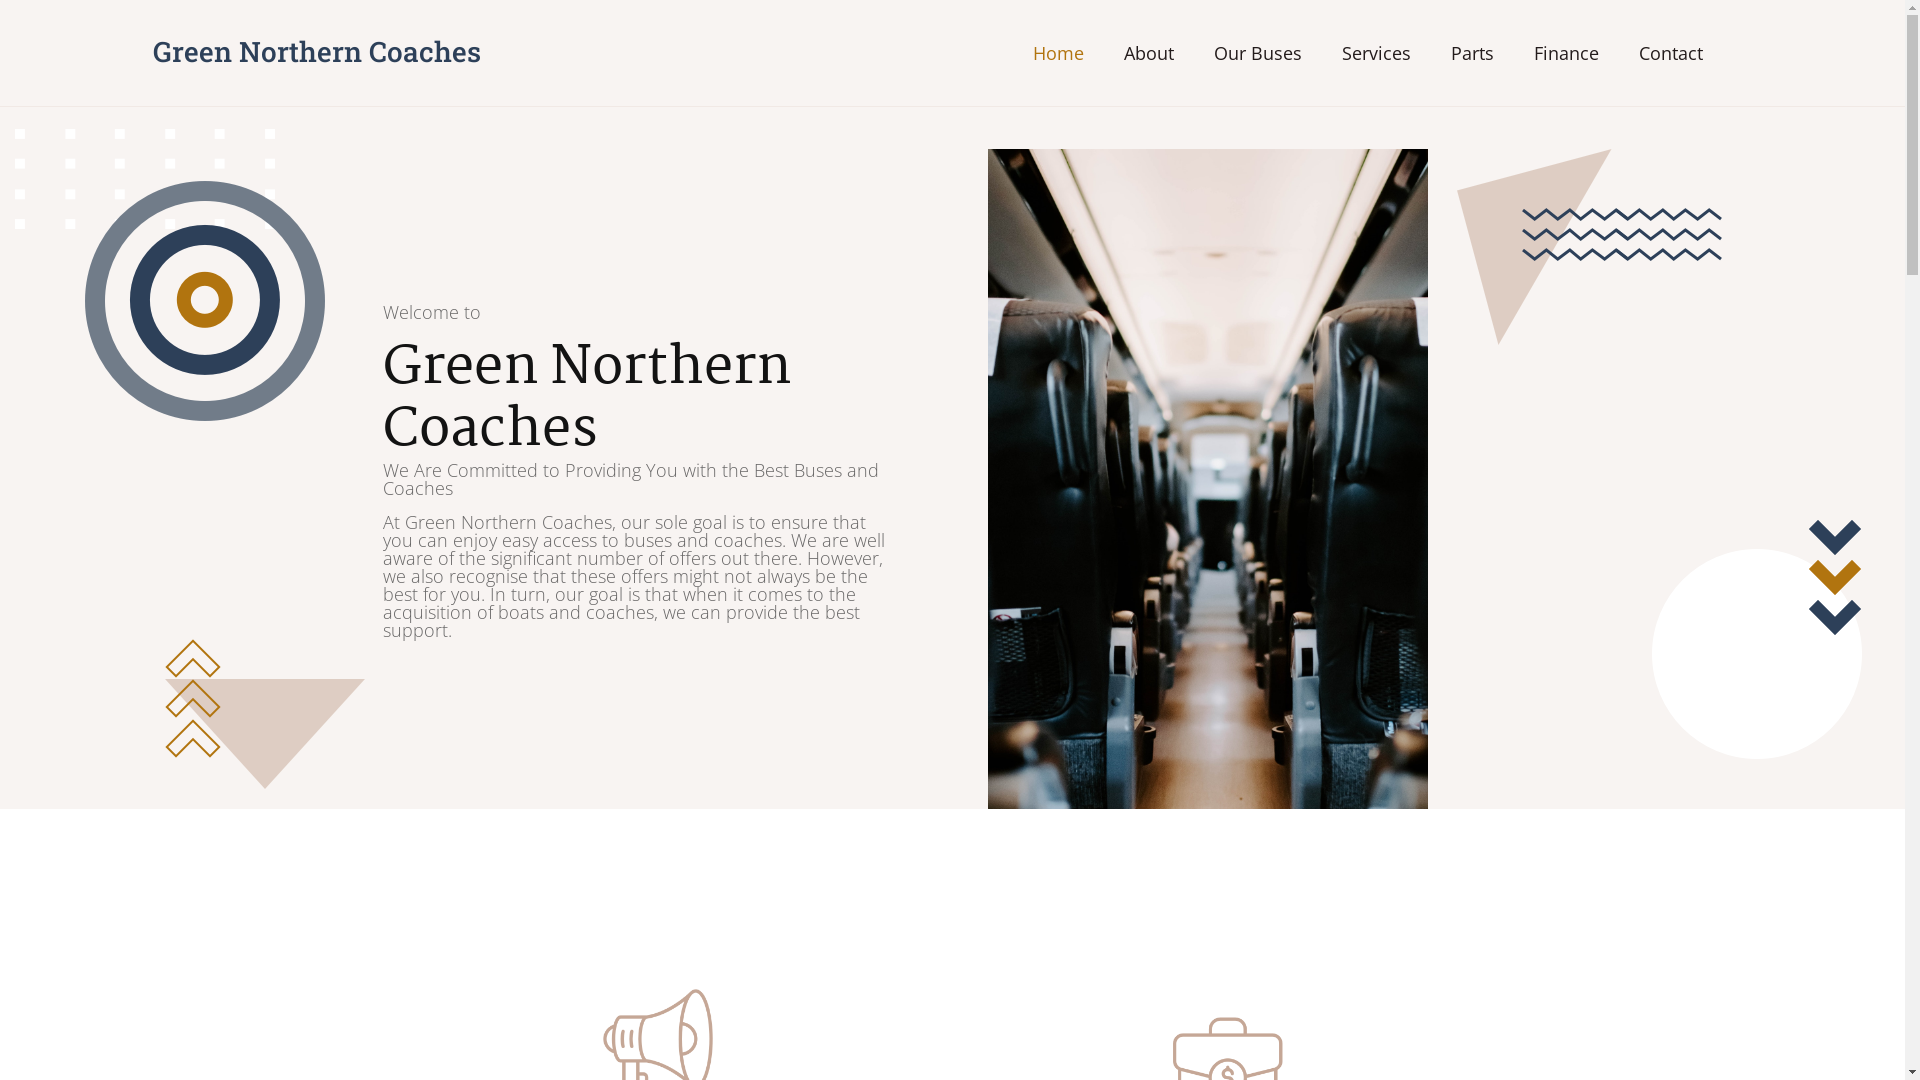 The image size is (1920, 1080). What do you see at coordinates (1149, 53) in the screenshot?
I see `About` at bounding box center [1149, 53].